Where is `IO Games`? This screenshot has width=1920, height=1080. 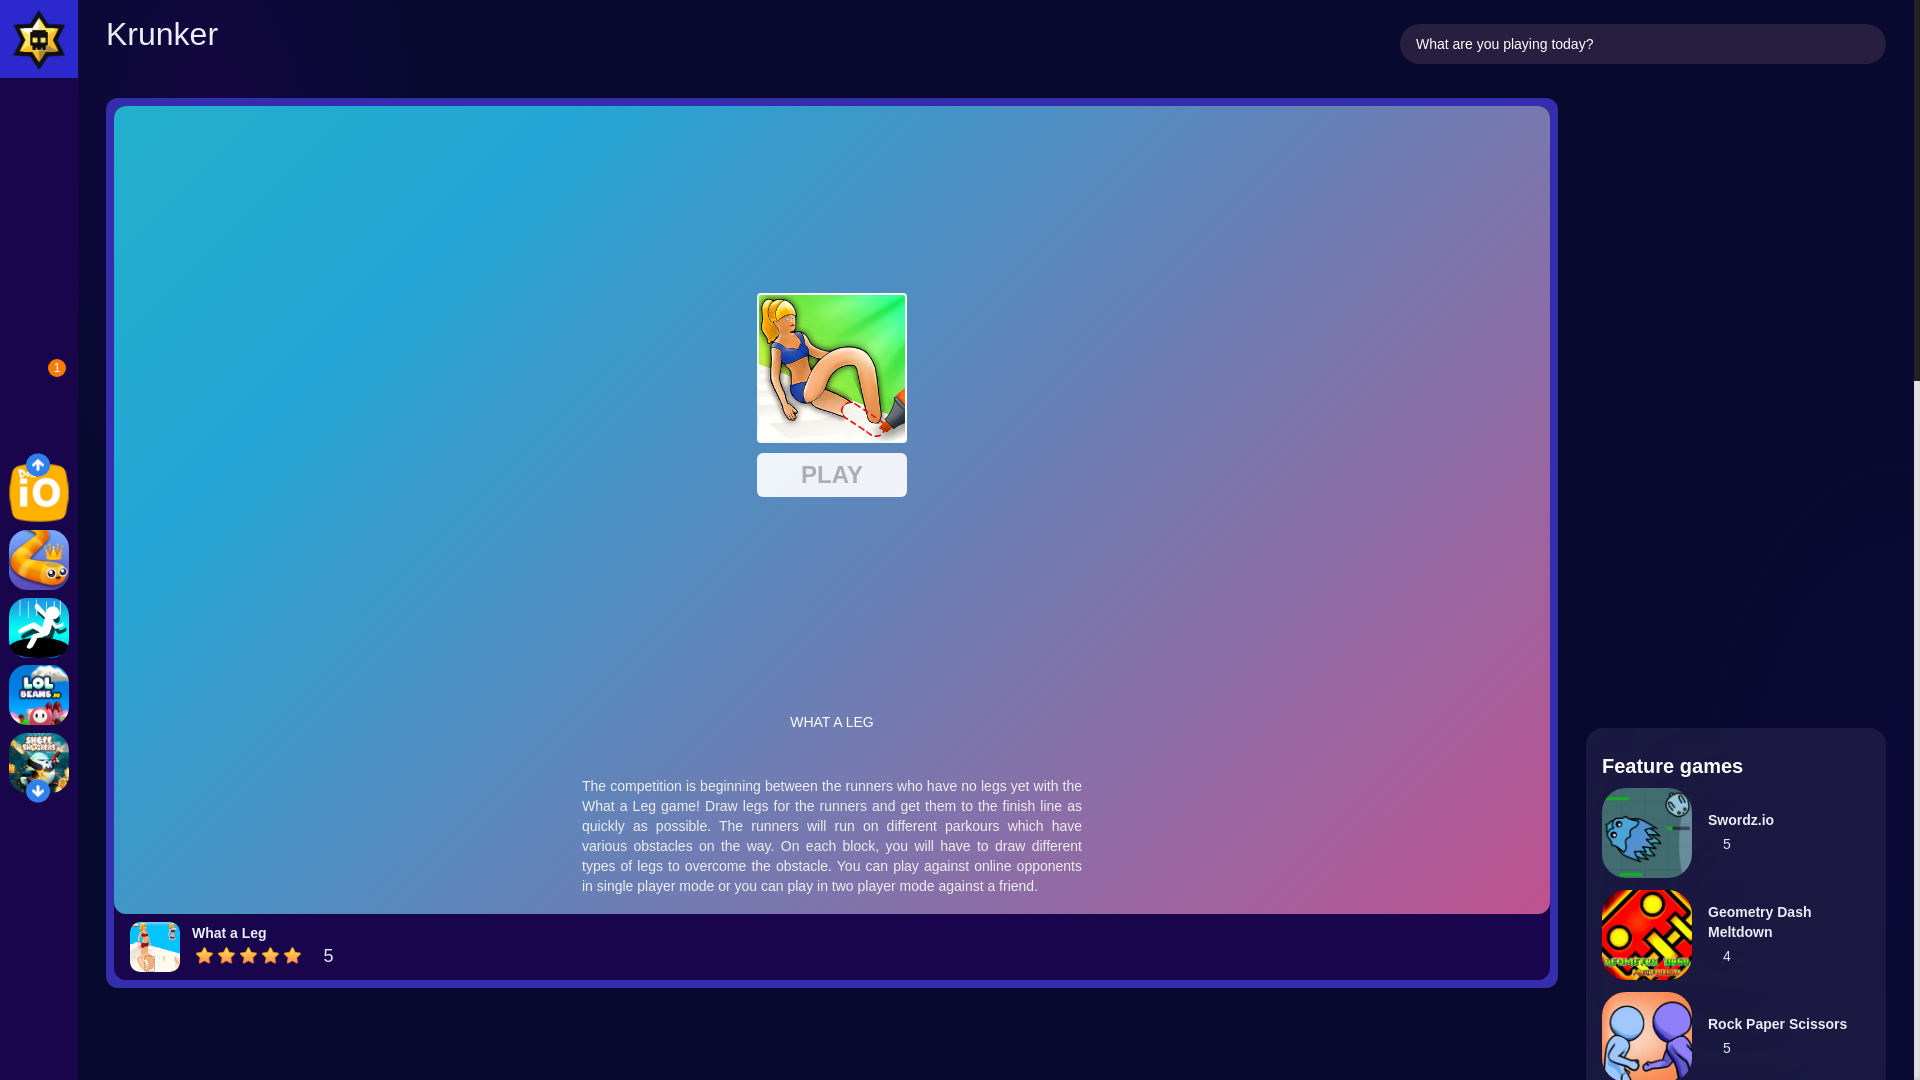 IO Games is located at coordinates (39, 492).